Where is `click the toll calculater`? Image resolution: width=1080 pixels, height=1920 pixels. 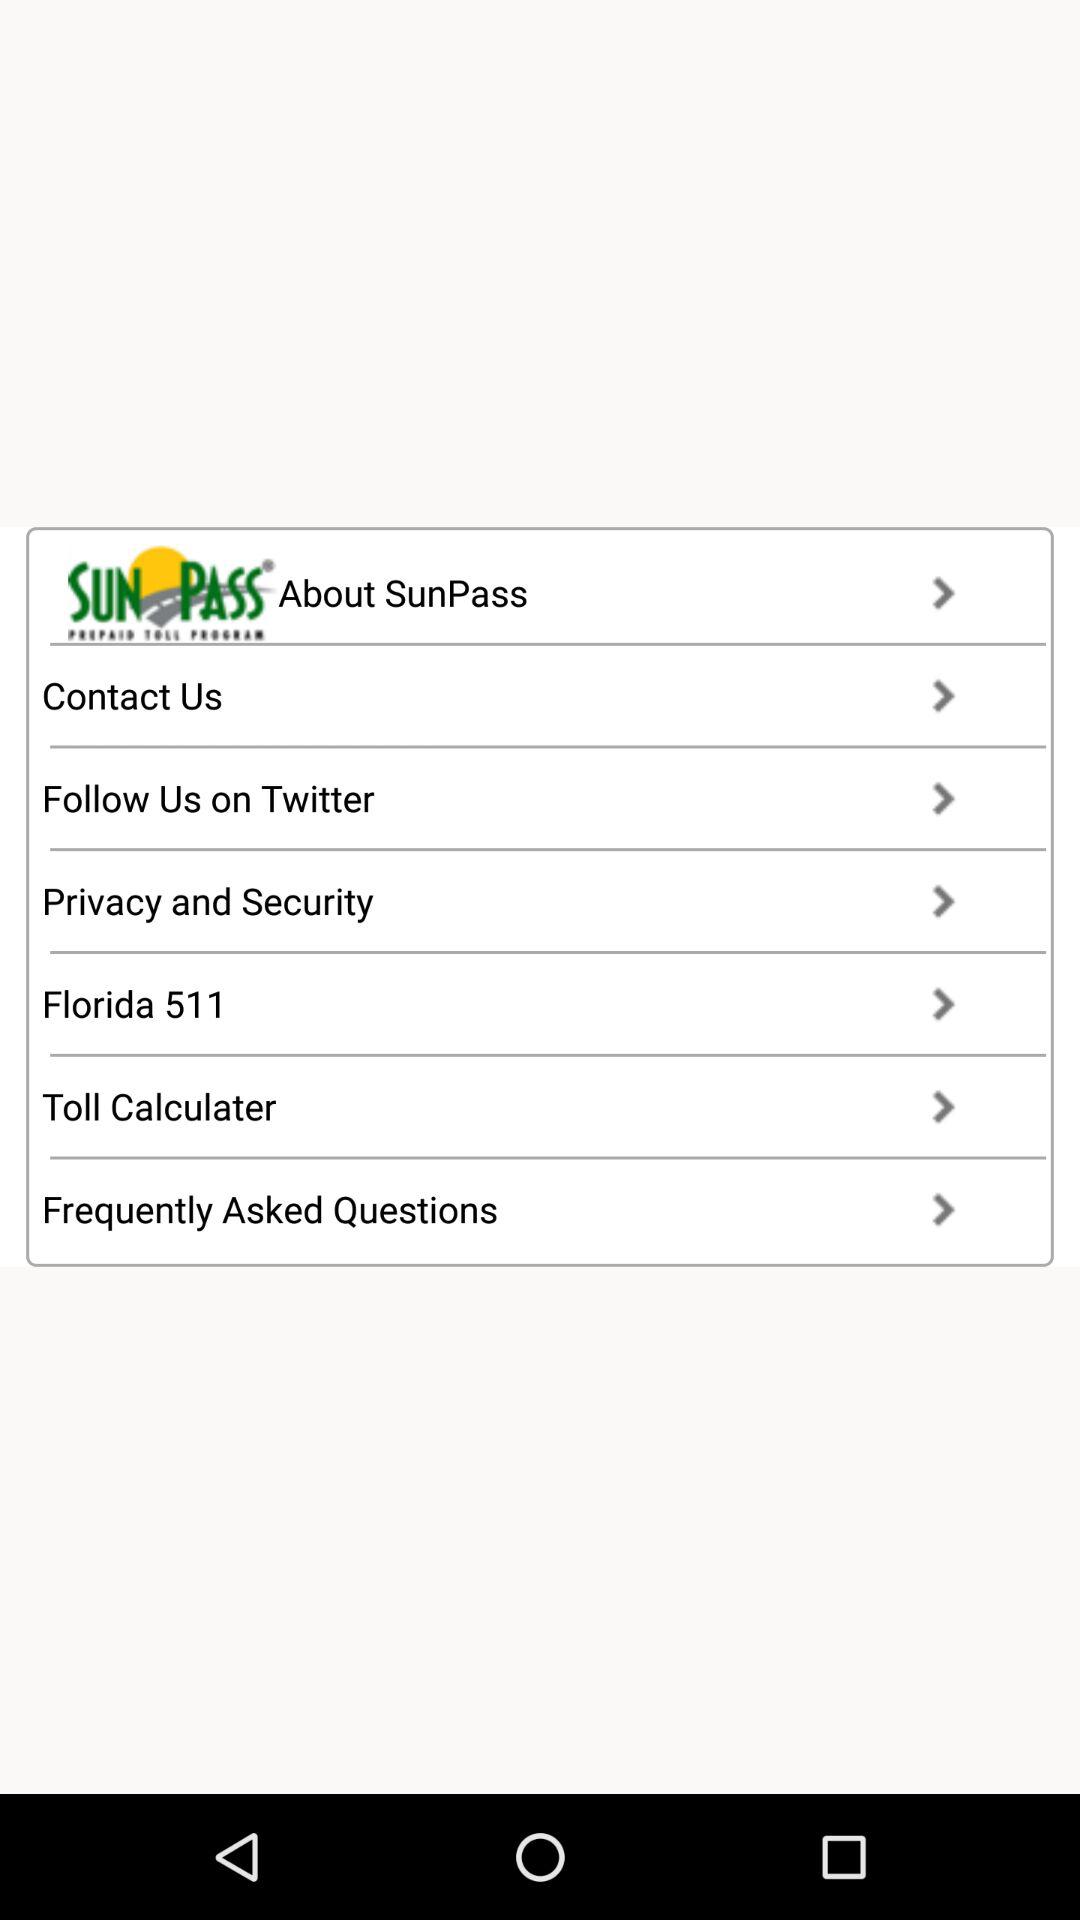
click the toll calculater is located at coordinates (518, 1106).